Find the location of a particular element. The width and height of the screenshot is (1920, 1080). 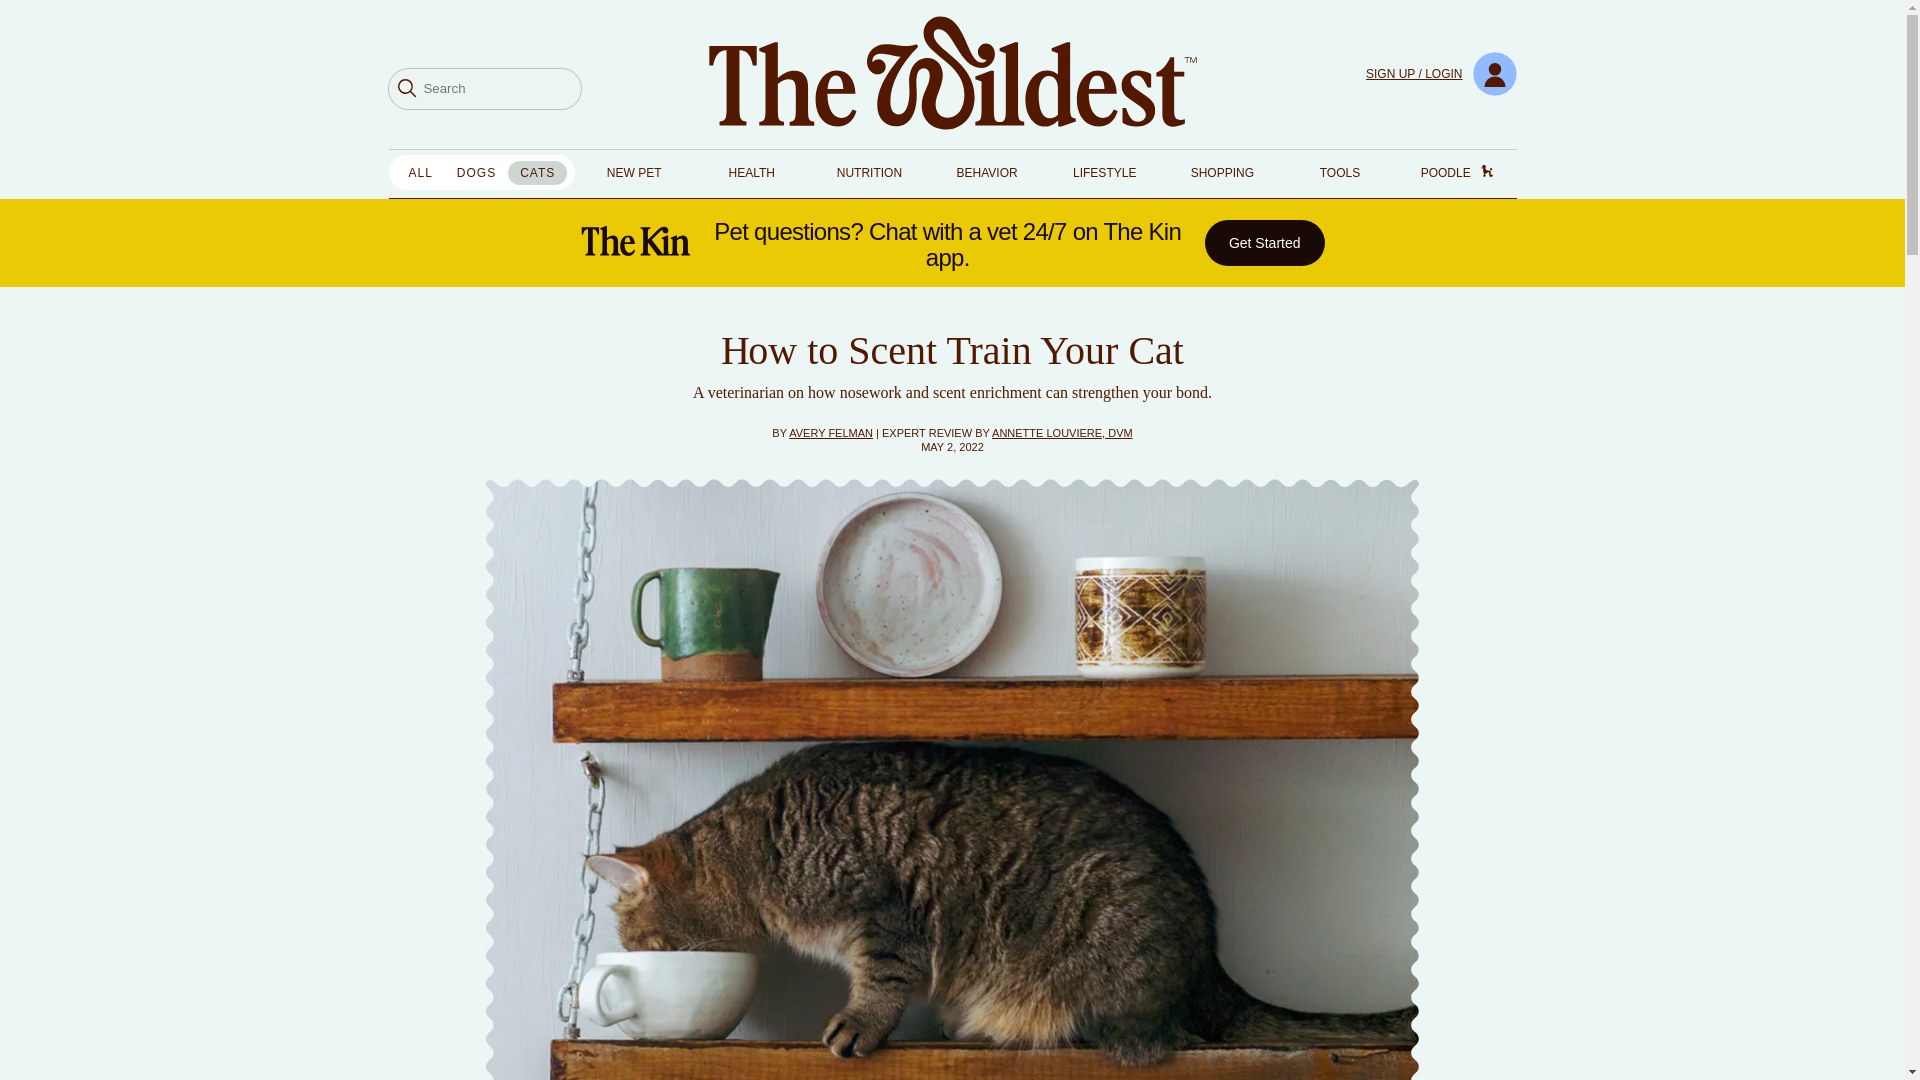

POODLE is located at coordinates (1486, 168).